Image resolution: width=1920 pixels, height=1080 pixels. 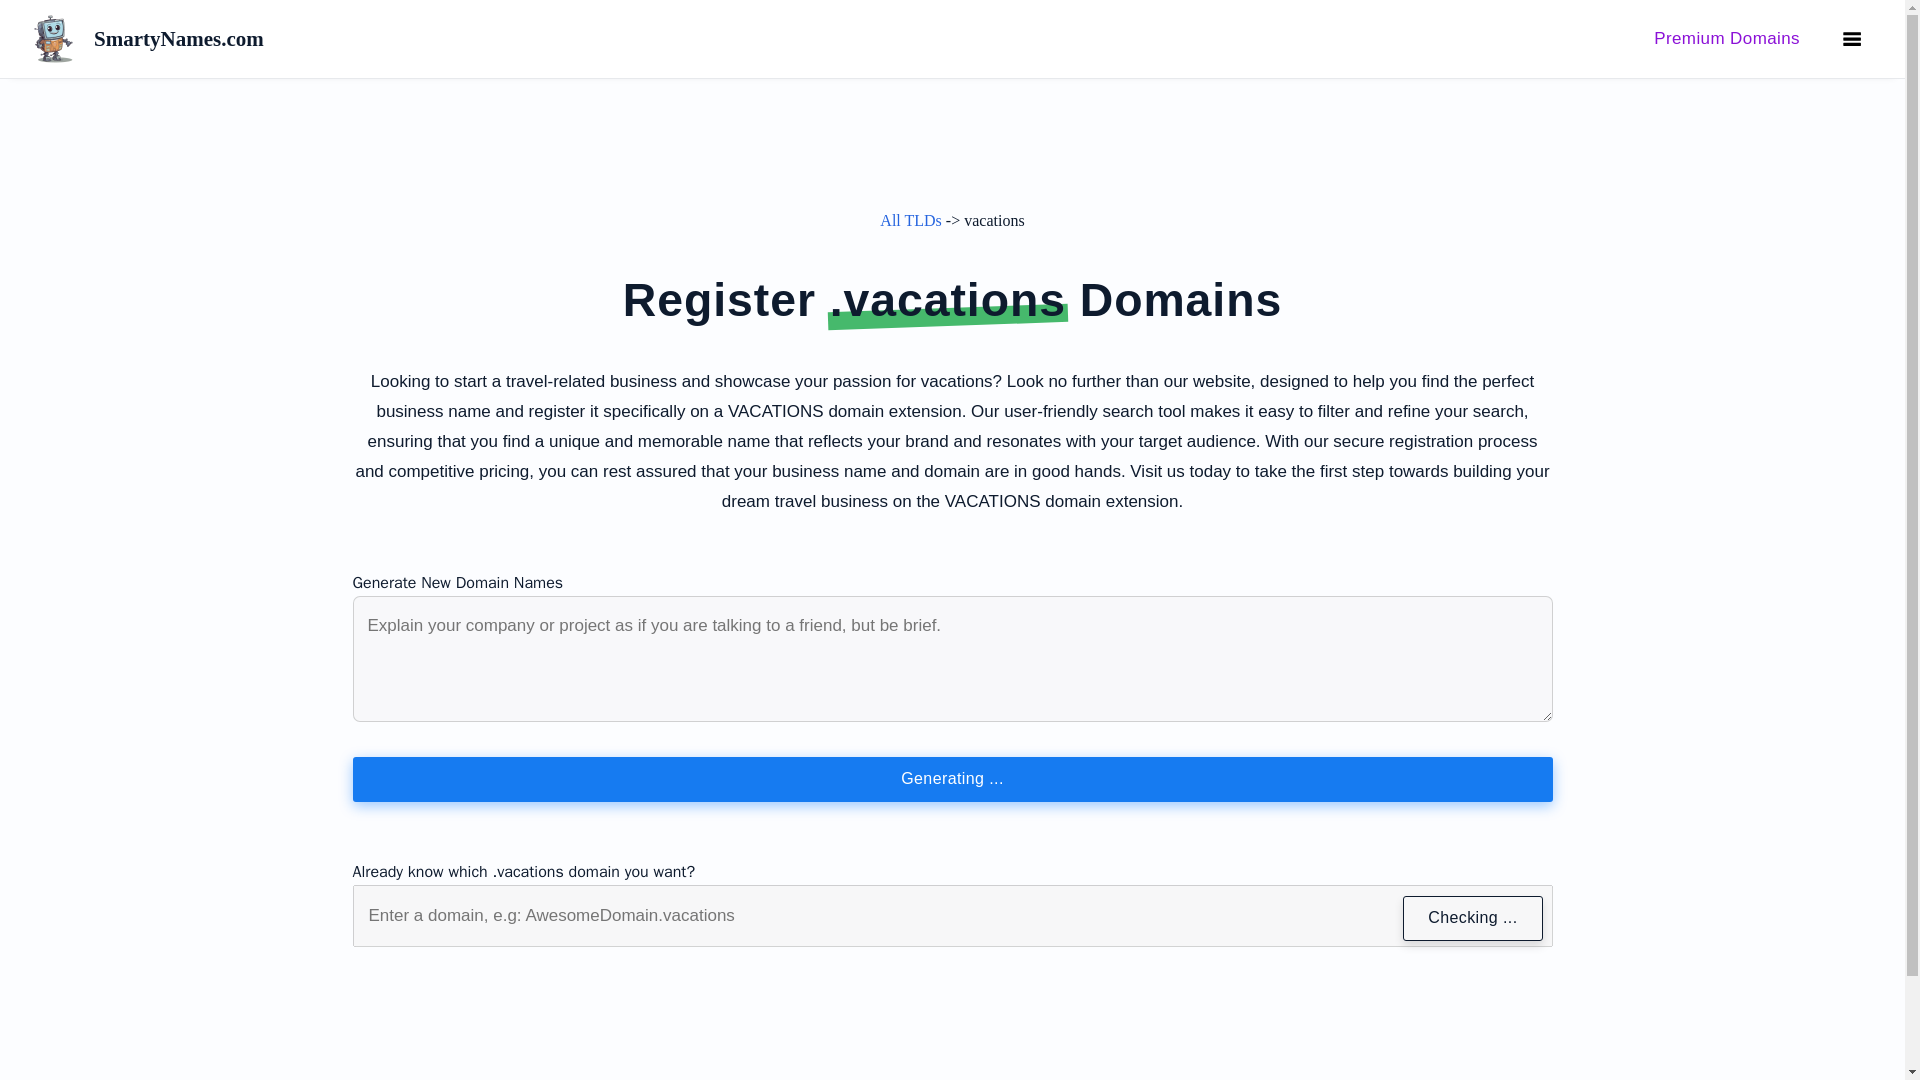 I want to click on Generating ..., so click(x=951, y=780).